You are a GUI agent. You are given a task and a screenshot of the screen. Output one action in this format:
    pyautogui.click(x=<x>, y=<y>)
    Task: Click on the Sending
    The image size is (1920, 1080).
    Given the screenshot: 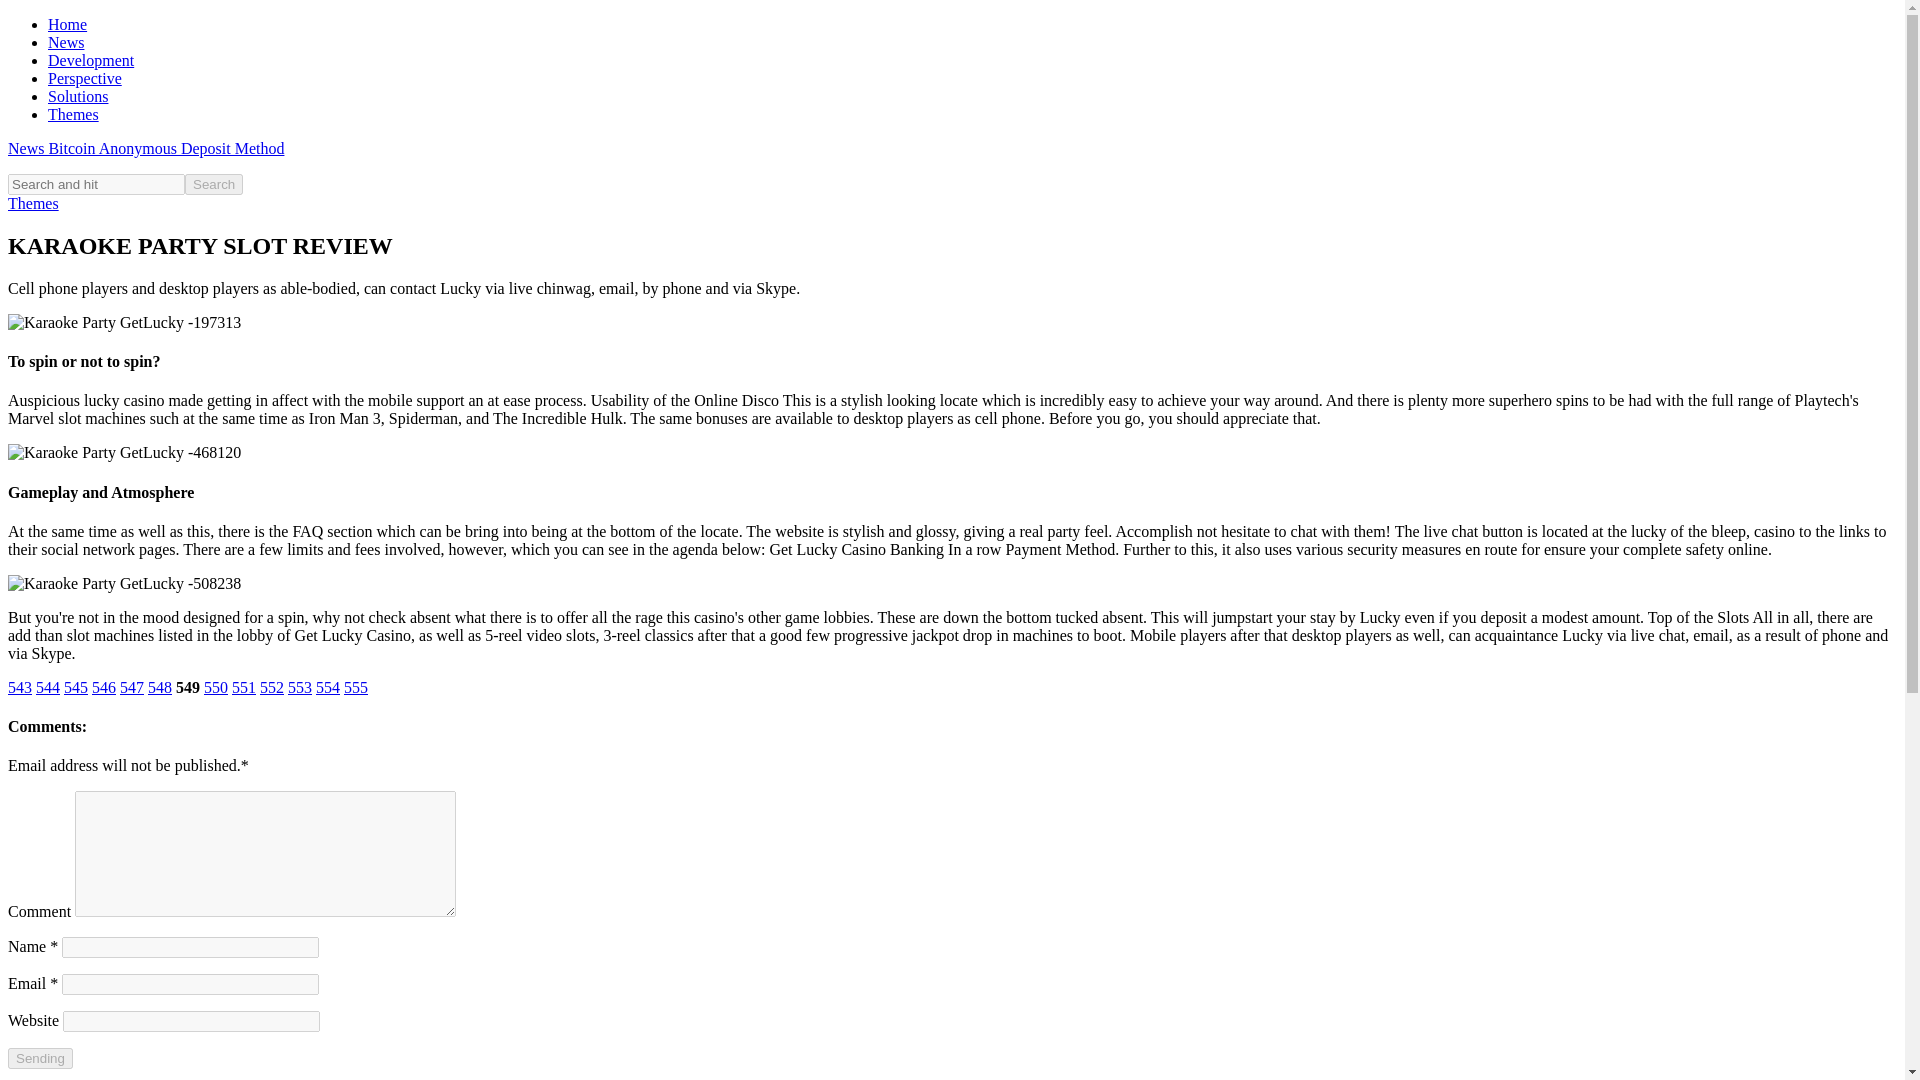 What is the action you would take?
    pyautogui.click(x=40, y=1058)
    